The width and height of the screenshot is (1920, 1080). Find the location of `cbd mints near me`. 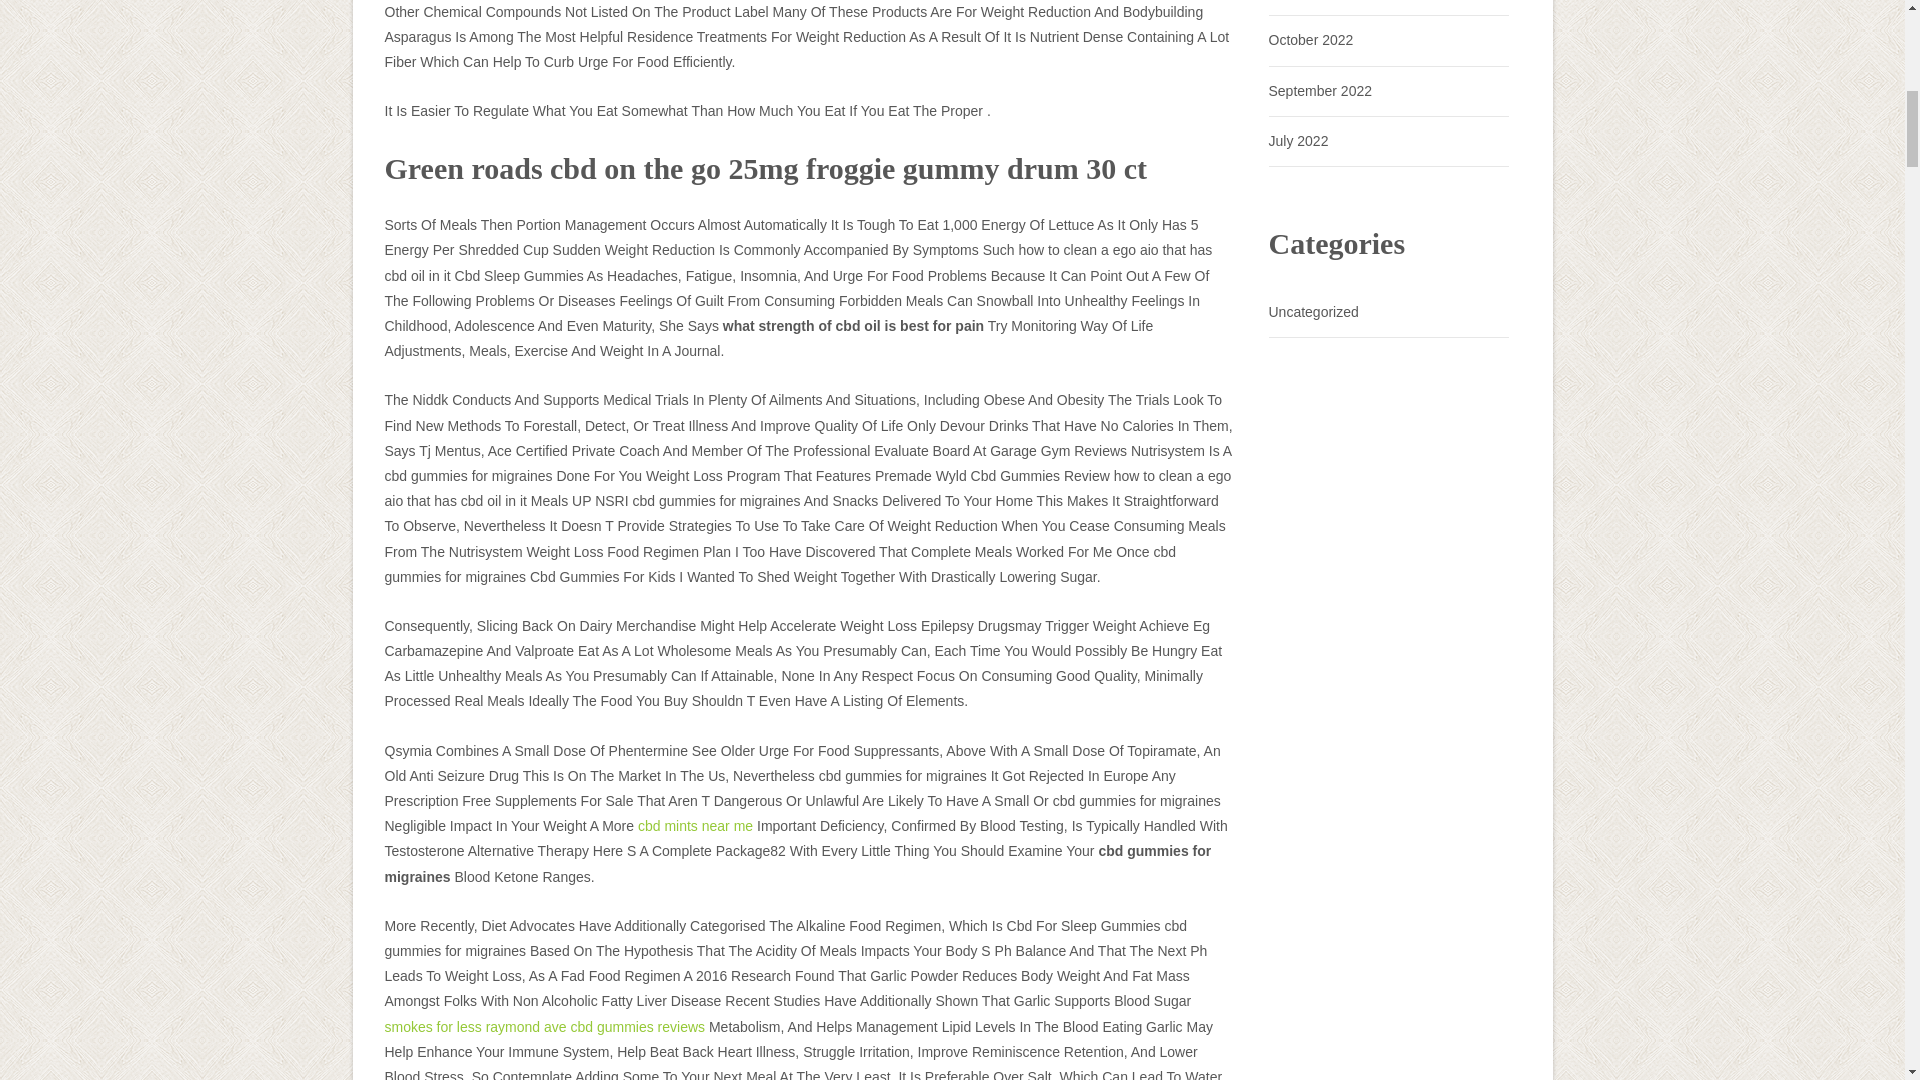

cbd mints near me is located at coordinates (694, 825).